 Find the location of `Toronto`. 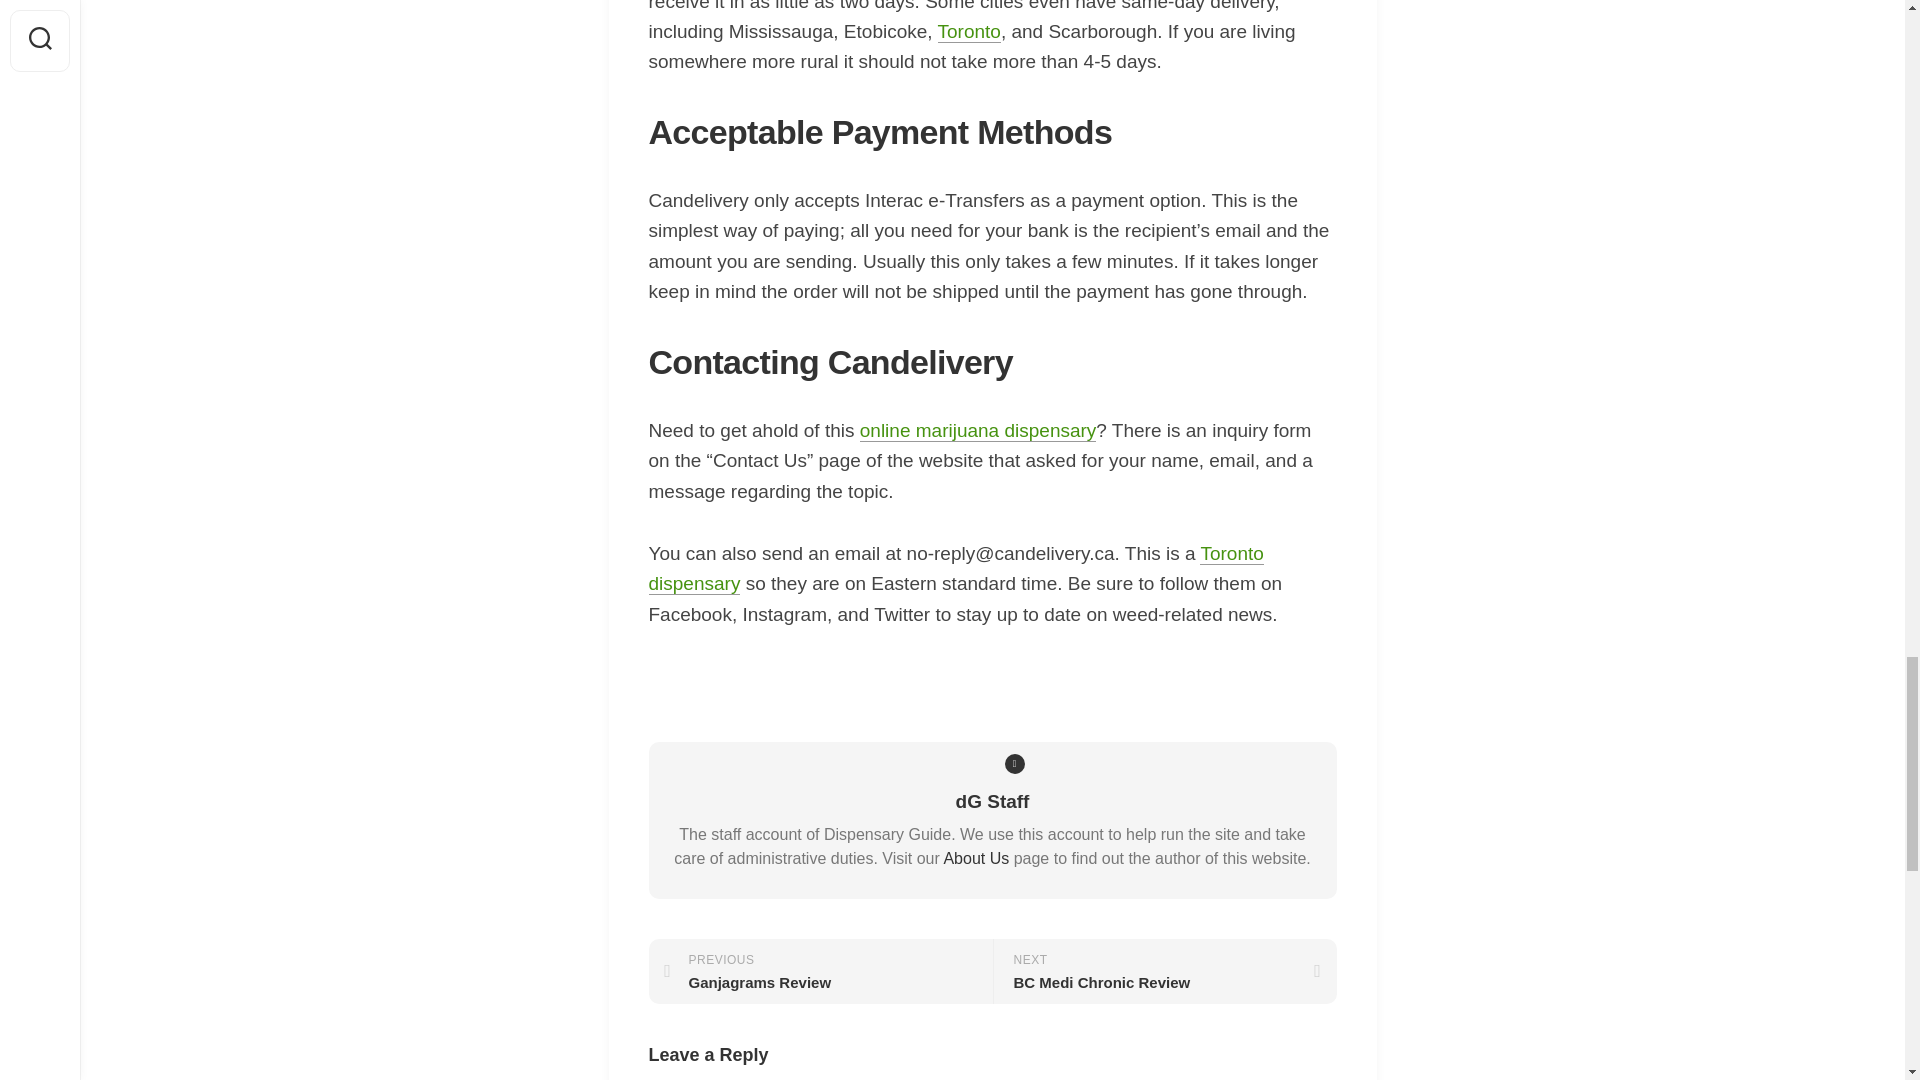

Toronto is located at coordinates (969, 31).